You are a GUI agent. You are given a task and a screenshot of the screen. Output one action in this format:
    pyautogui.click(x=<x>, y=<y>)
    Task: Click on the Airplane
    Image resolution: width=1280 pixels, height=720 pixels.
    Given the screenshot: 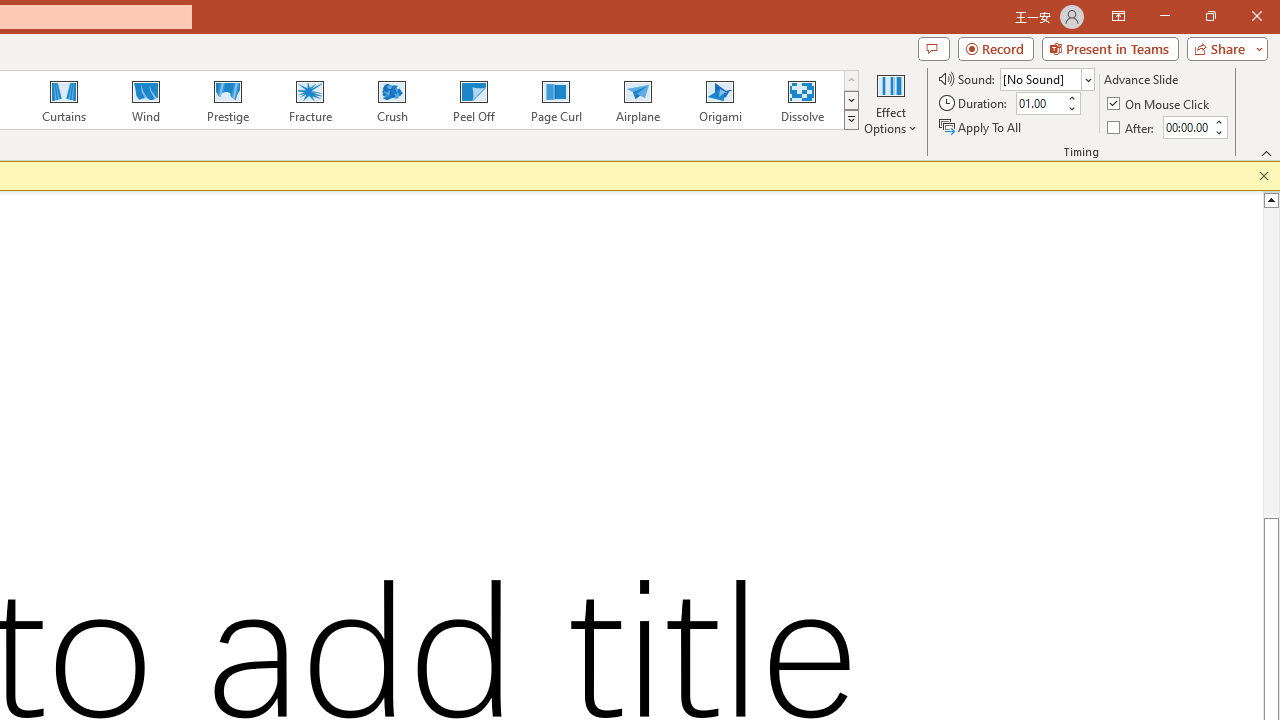 What is the action you would take?
    pyautogui.click(x=637, y=100)
    